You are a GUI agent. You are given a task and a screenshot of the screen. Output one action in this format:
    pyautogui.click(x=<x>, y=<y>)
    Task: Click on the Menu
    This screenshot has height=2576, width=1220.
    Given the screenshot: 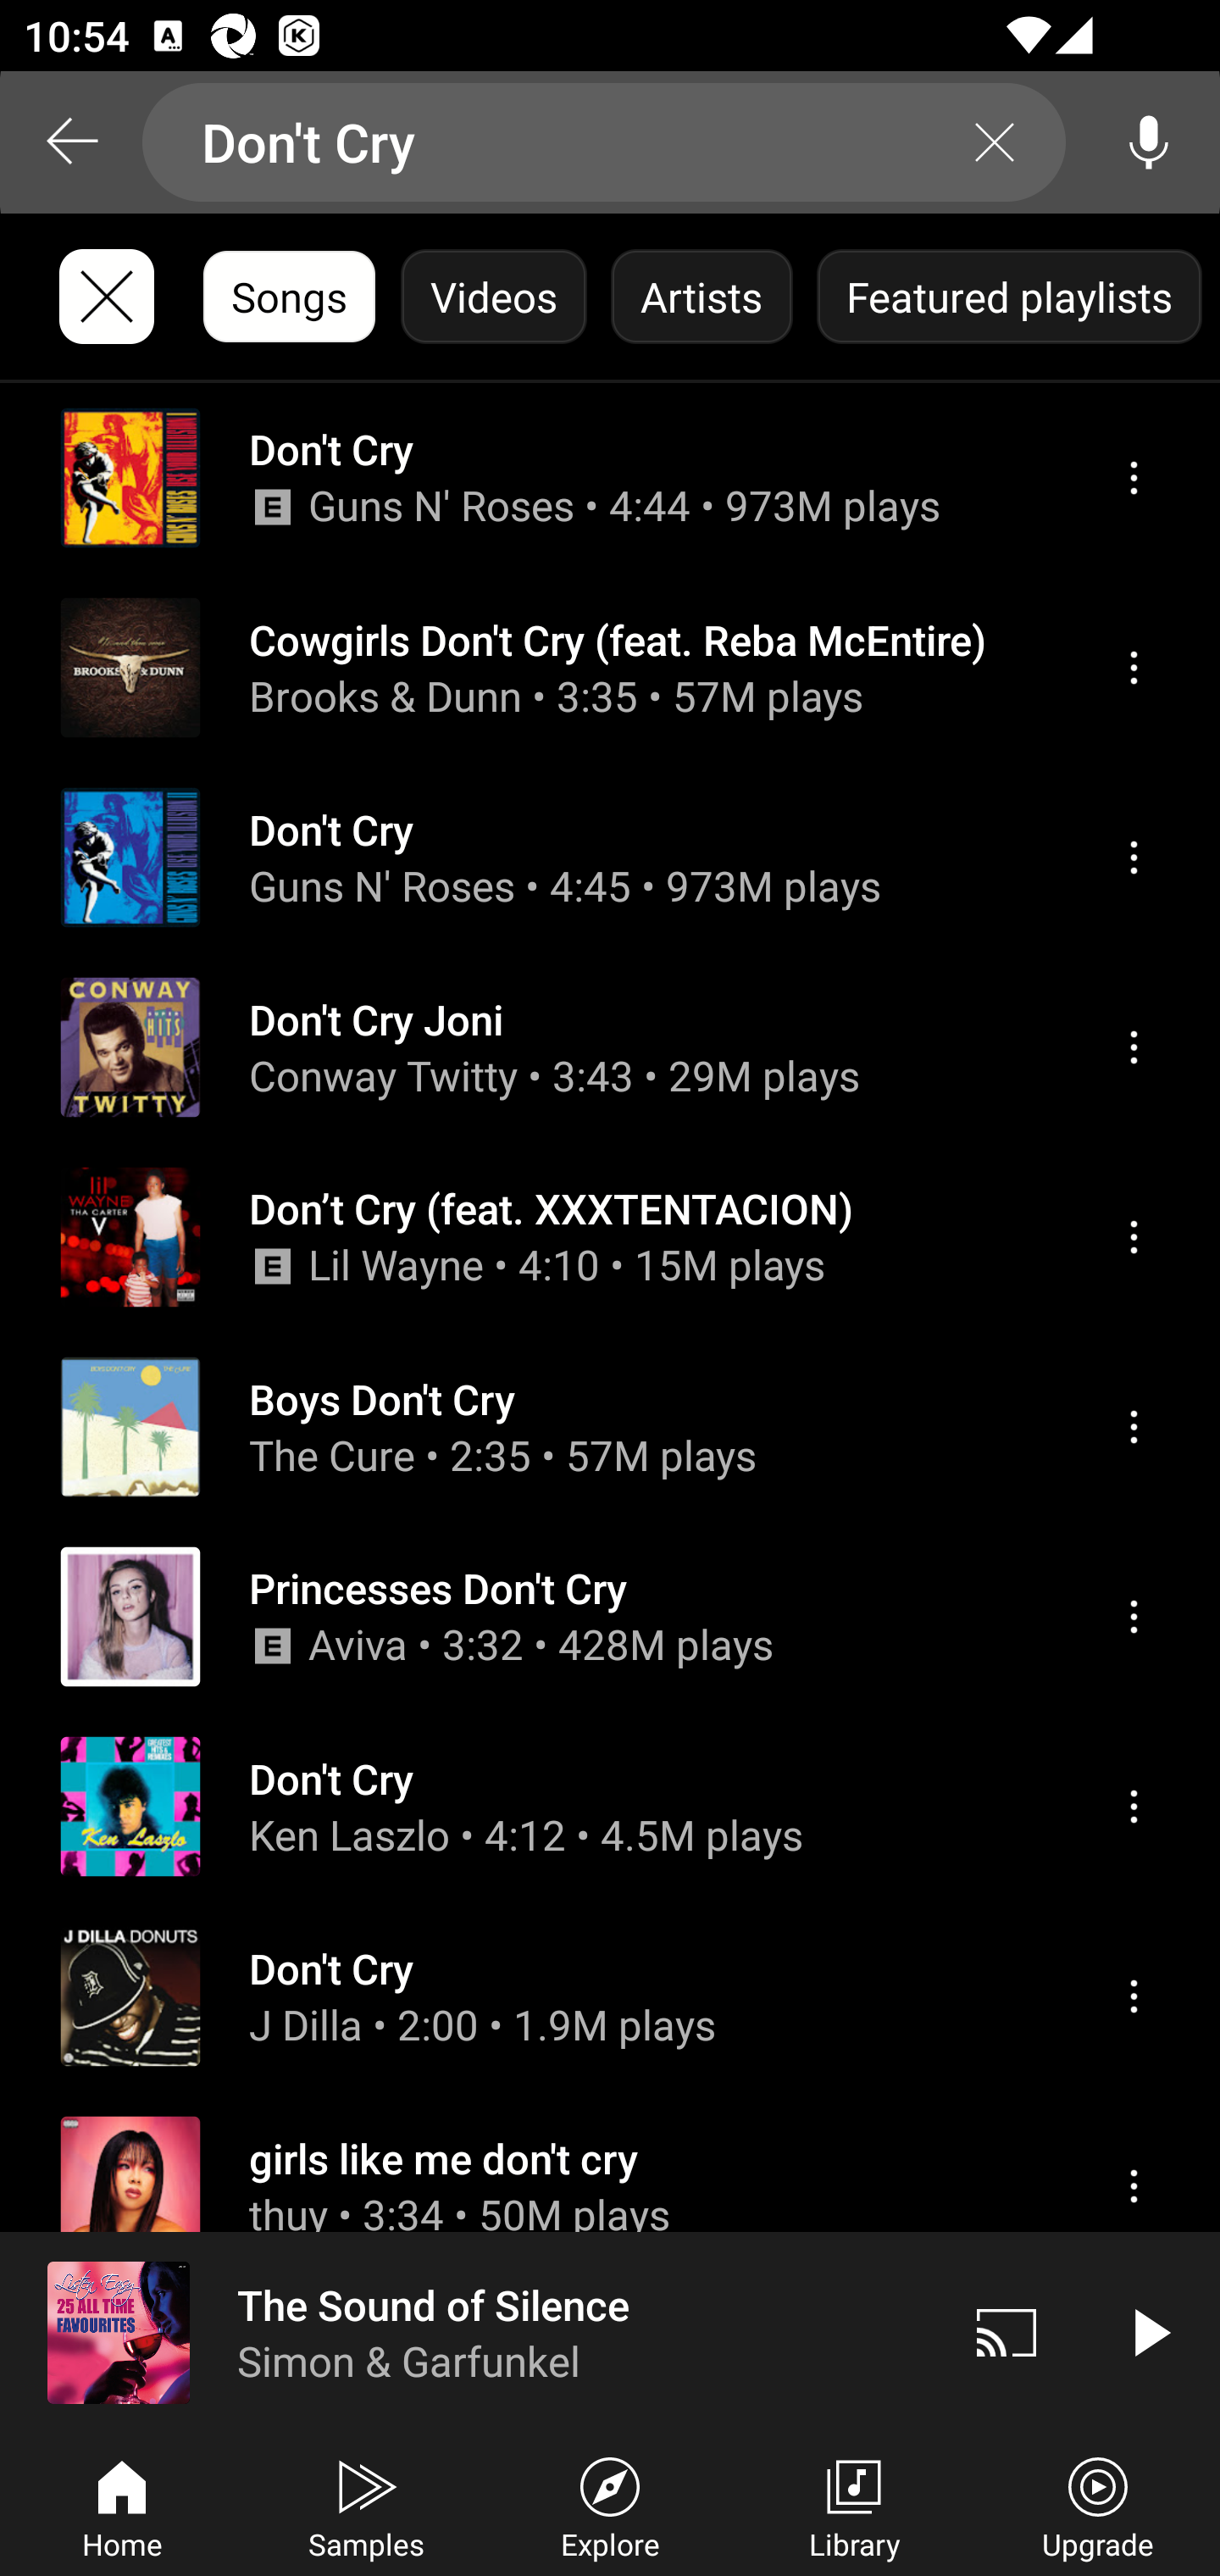 What is the action you would take?
    pyautogui.click(x=1134, y=858)
    